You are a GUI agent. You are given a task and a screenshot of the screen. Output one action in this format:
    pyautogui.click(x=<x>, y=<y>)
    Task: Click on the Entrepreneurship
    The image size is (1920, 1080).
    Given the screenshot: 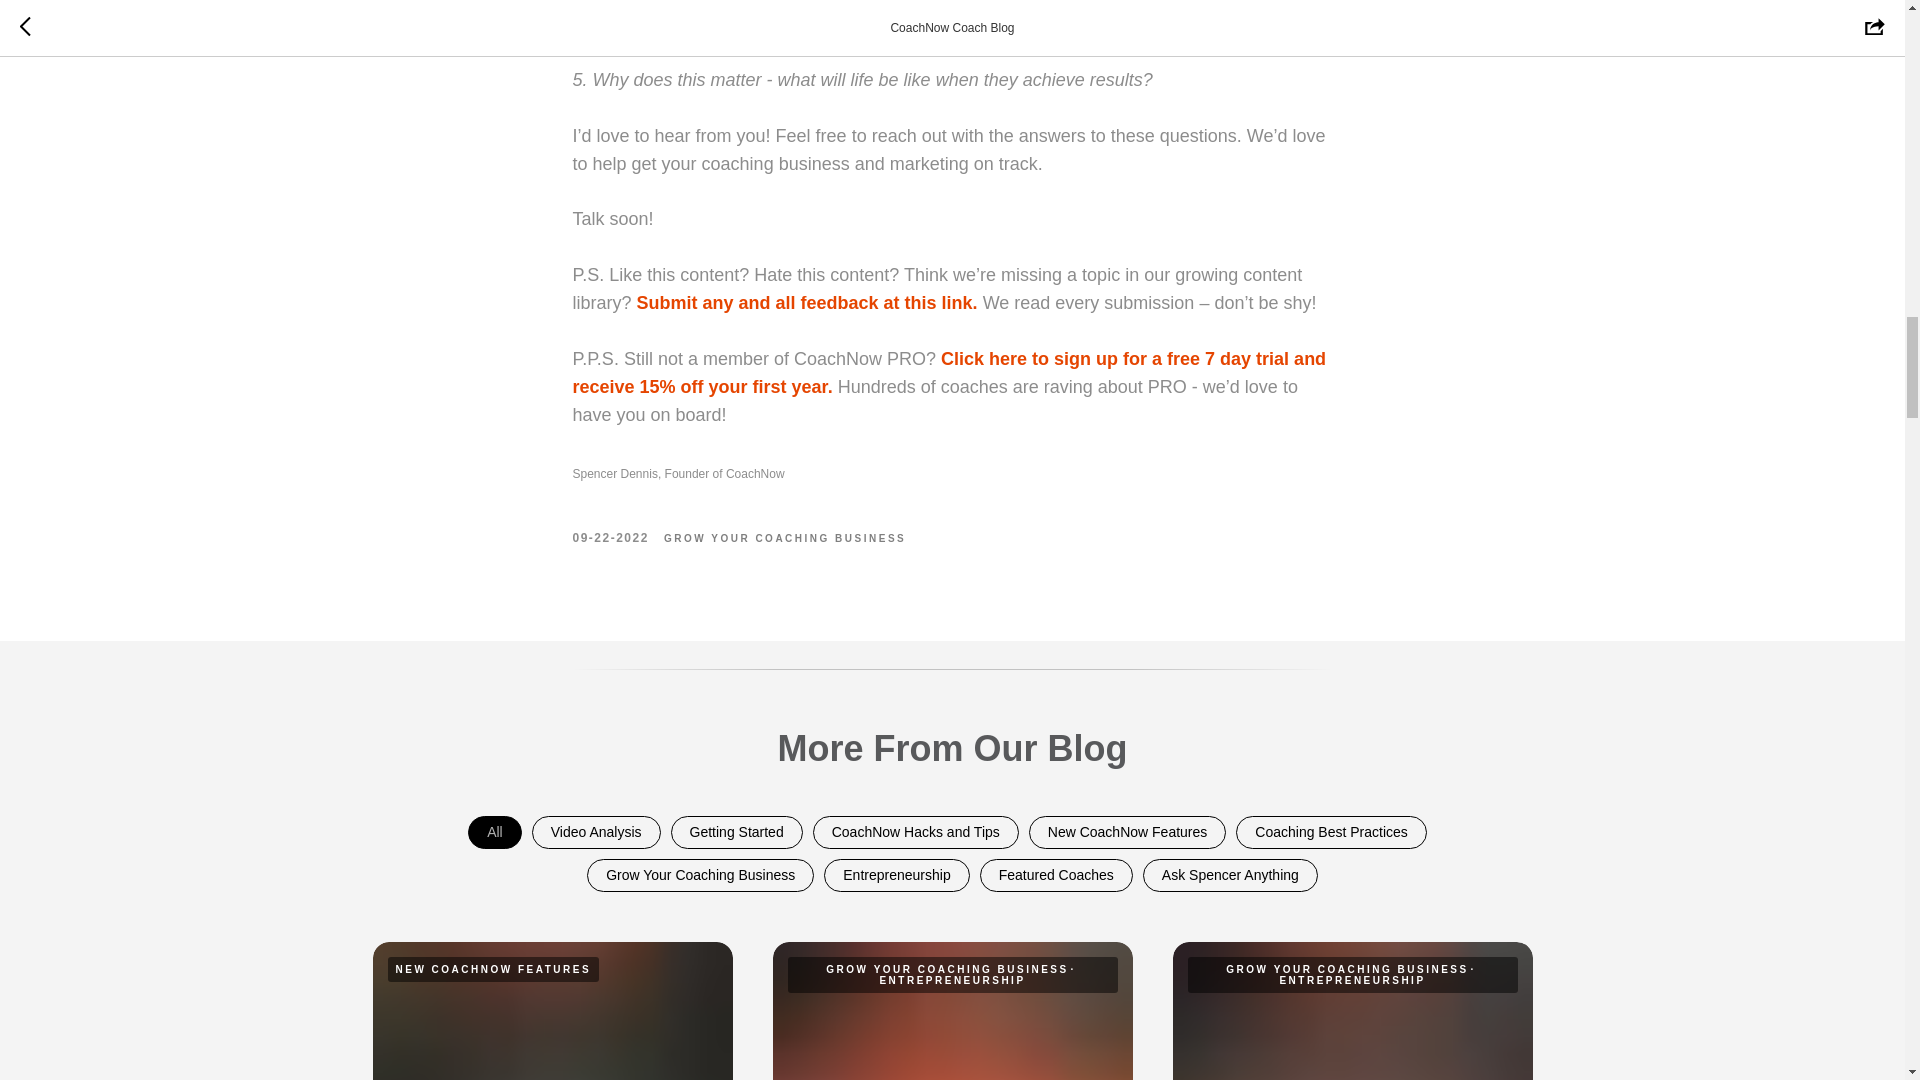 What is the action you would take?
    pyautogui.click(x=896, y=875)
    